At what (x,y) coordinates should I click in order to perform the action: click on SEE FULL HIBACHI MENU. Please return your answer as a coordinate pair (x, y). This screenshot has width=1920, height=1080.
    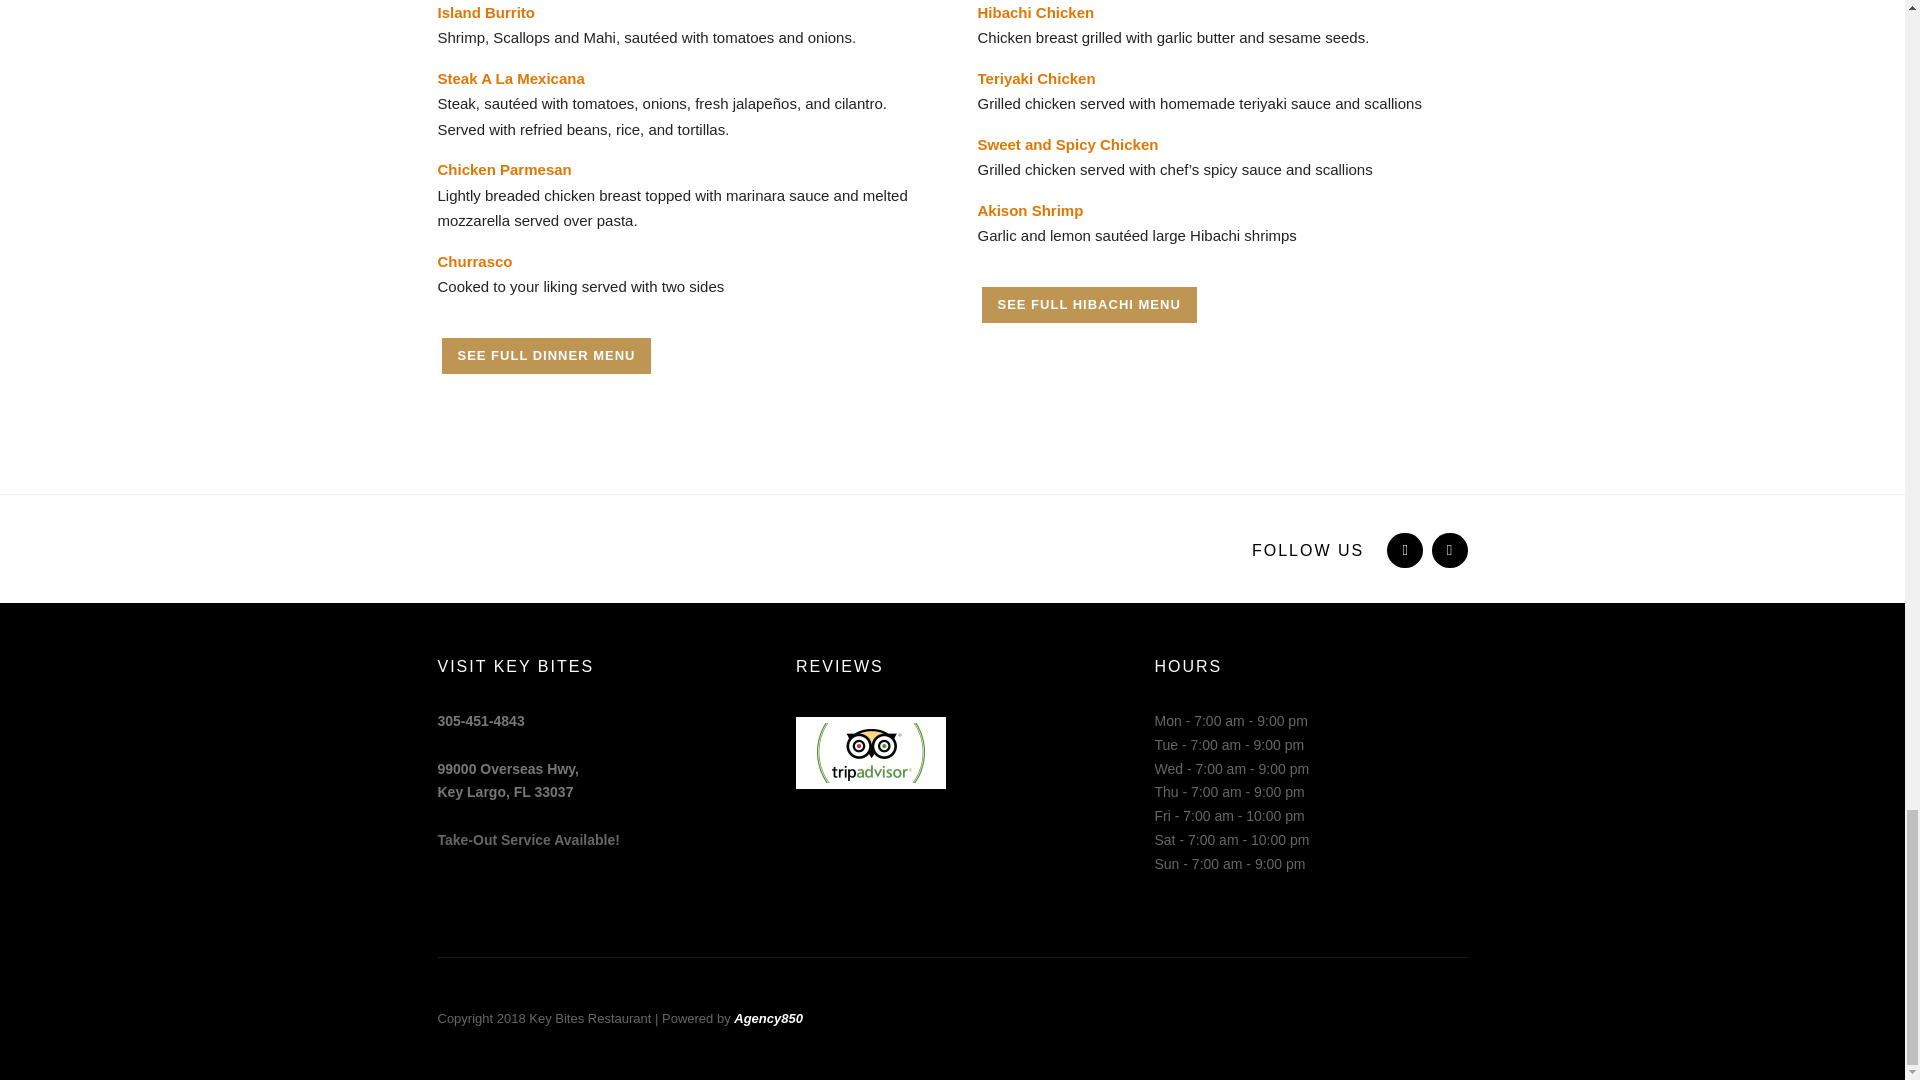
    Looking at the image, I should click on (1088, 304).